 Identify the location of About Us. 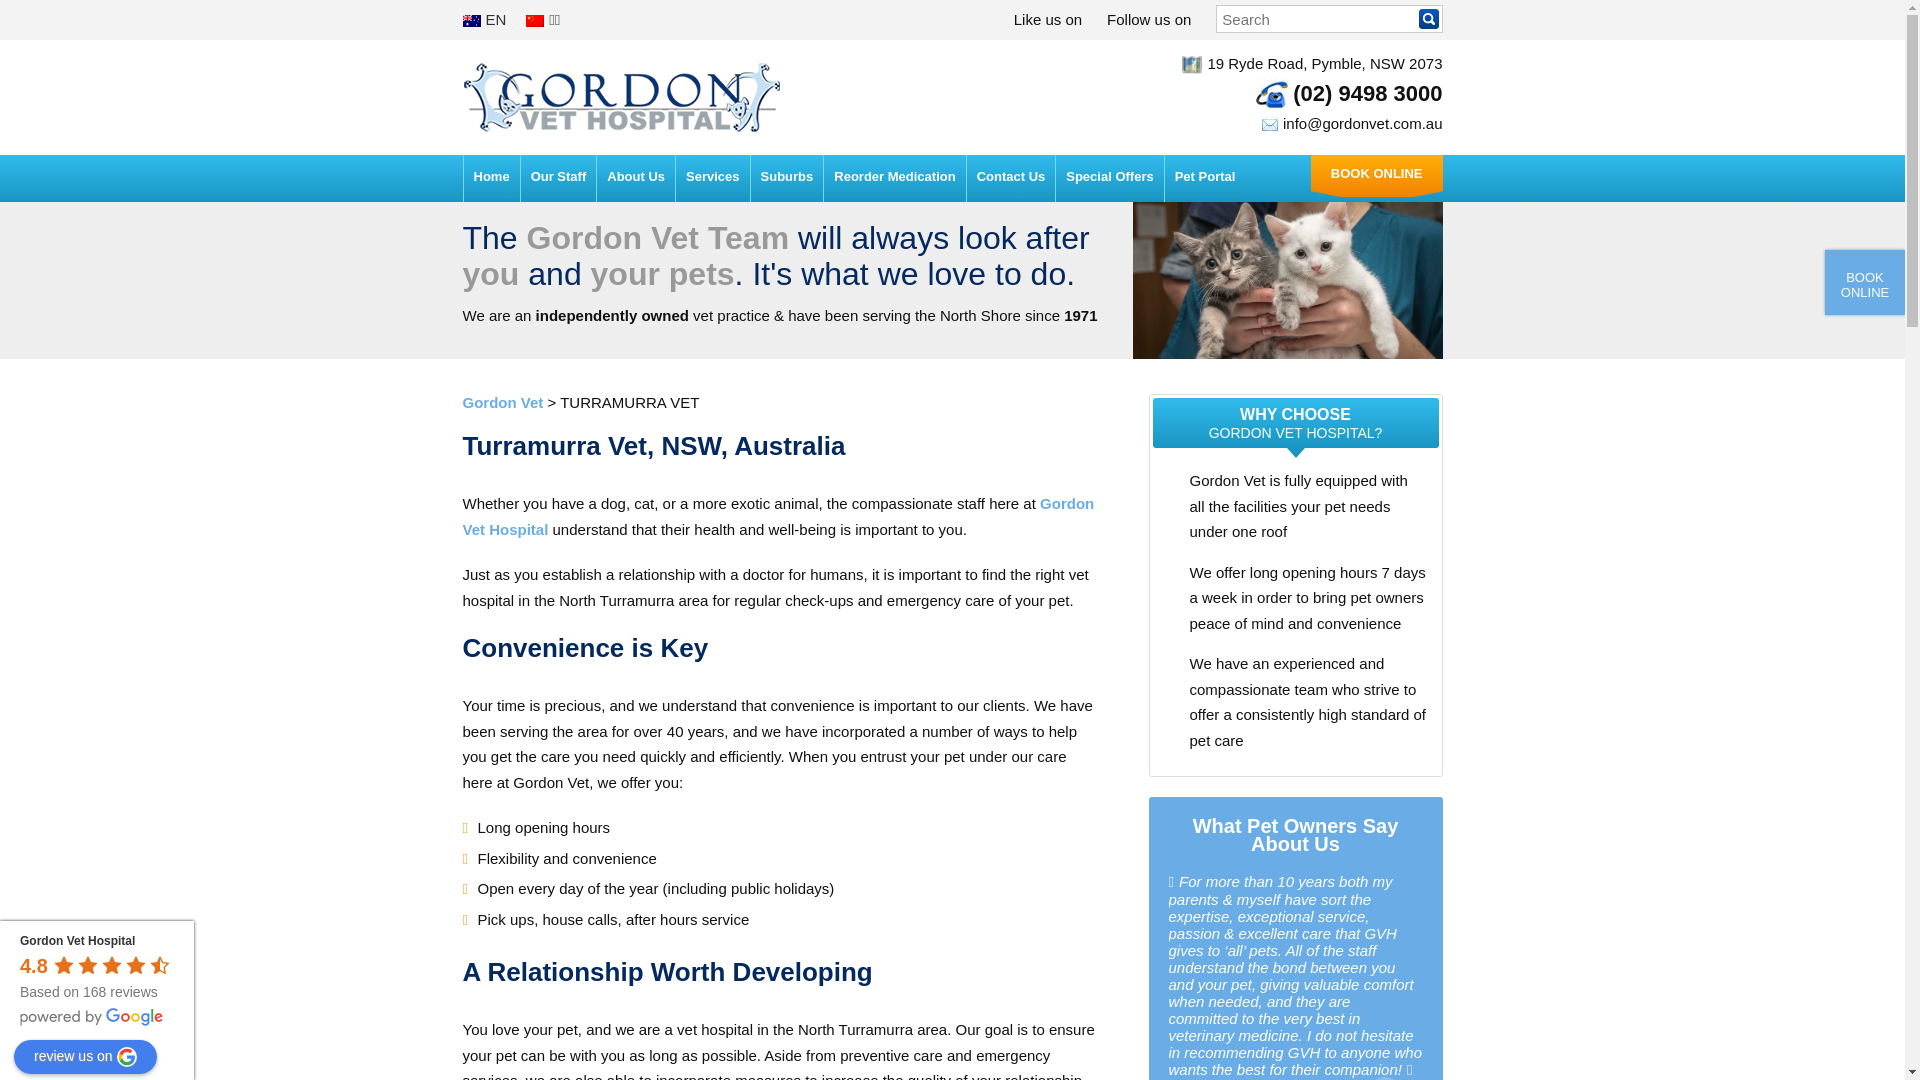
(636, 178).